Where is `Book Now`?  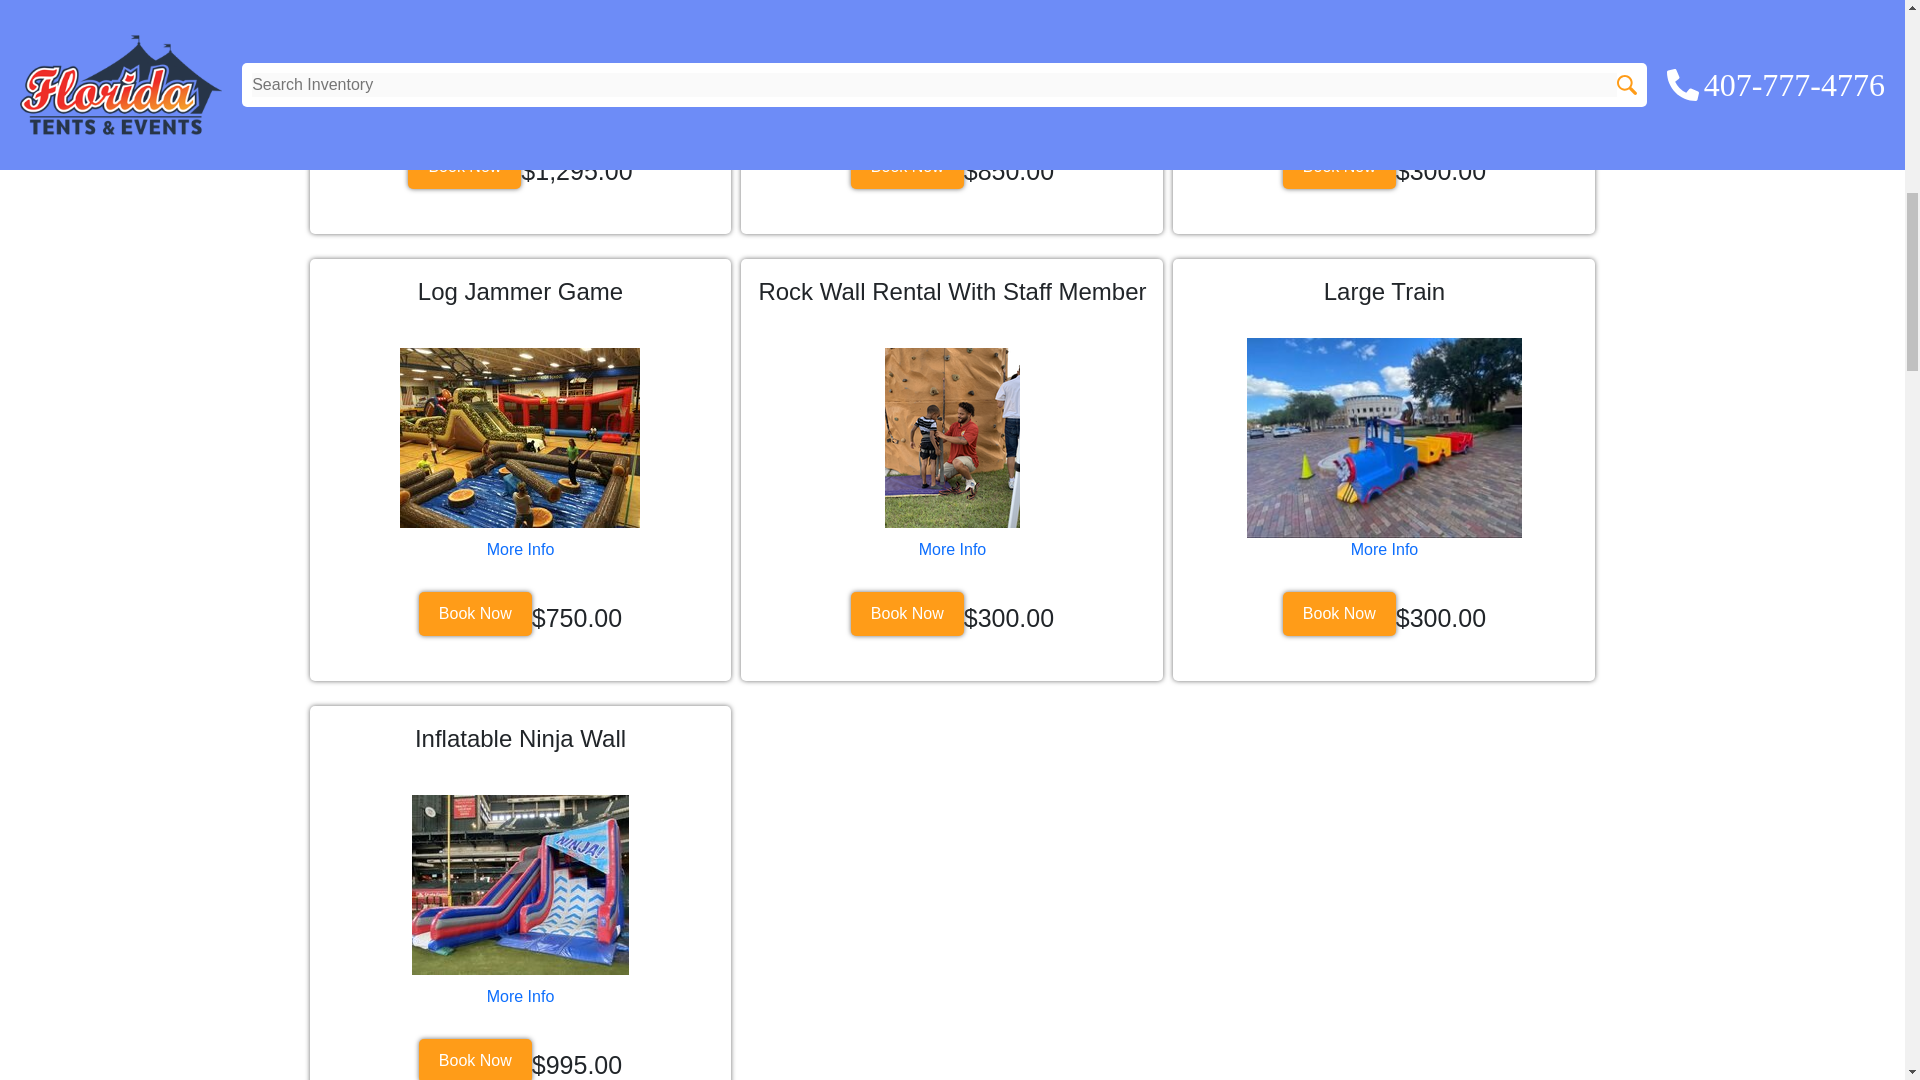
Book Now is located at coordinates (906, 166).